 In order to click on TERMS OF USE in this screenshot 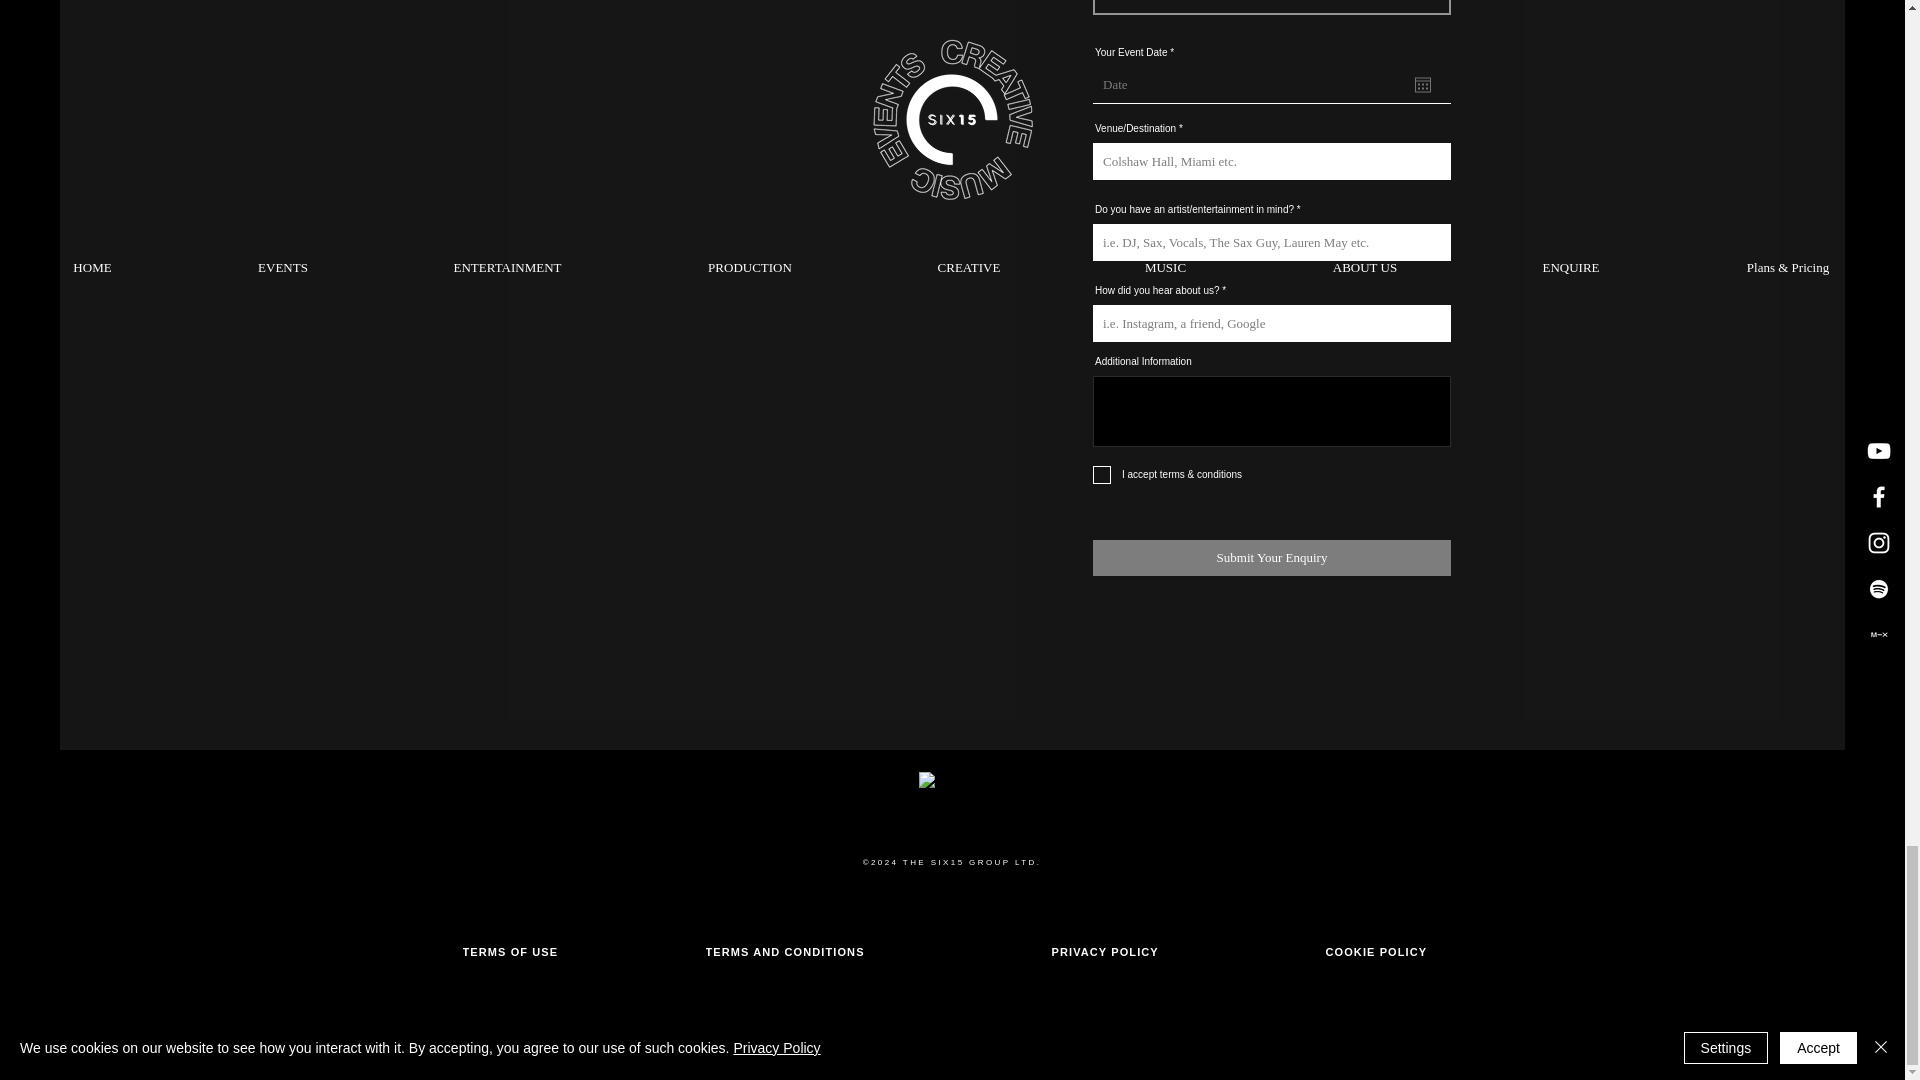, I will do `click(517, 952)`.